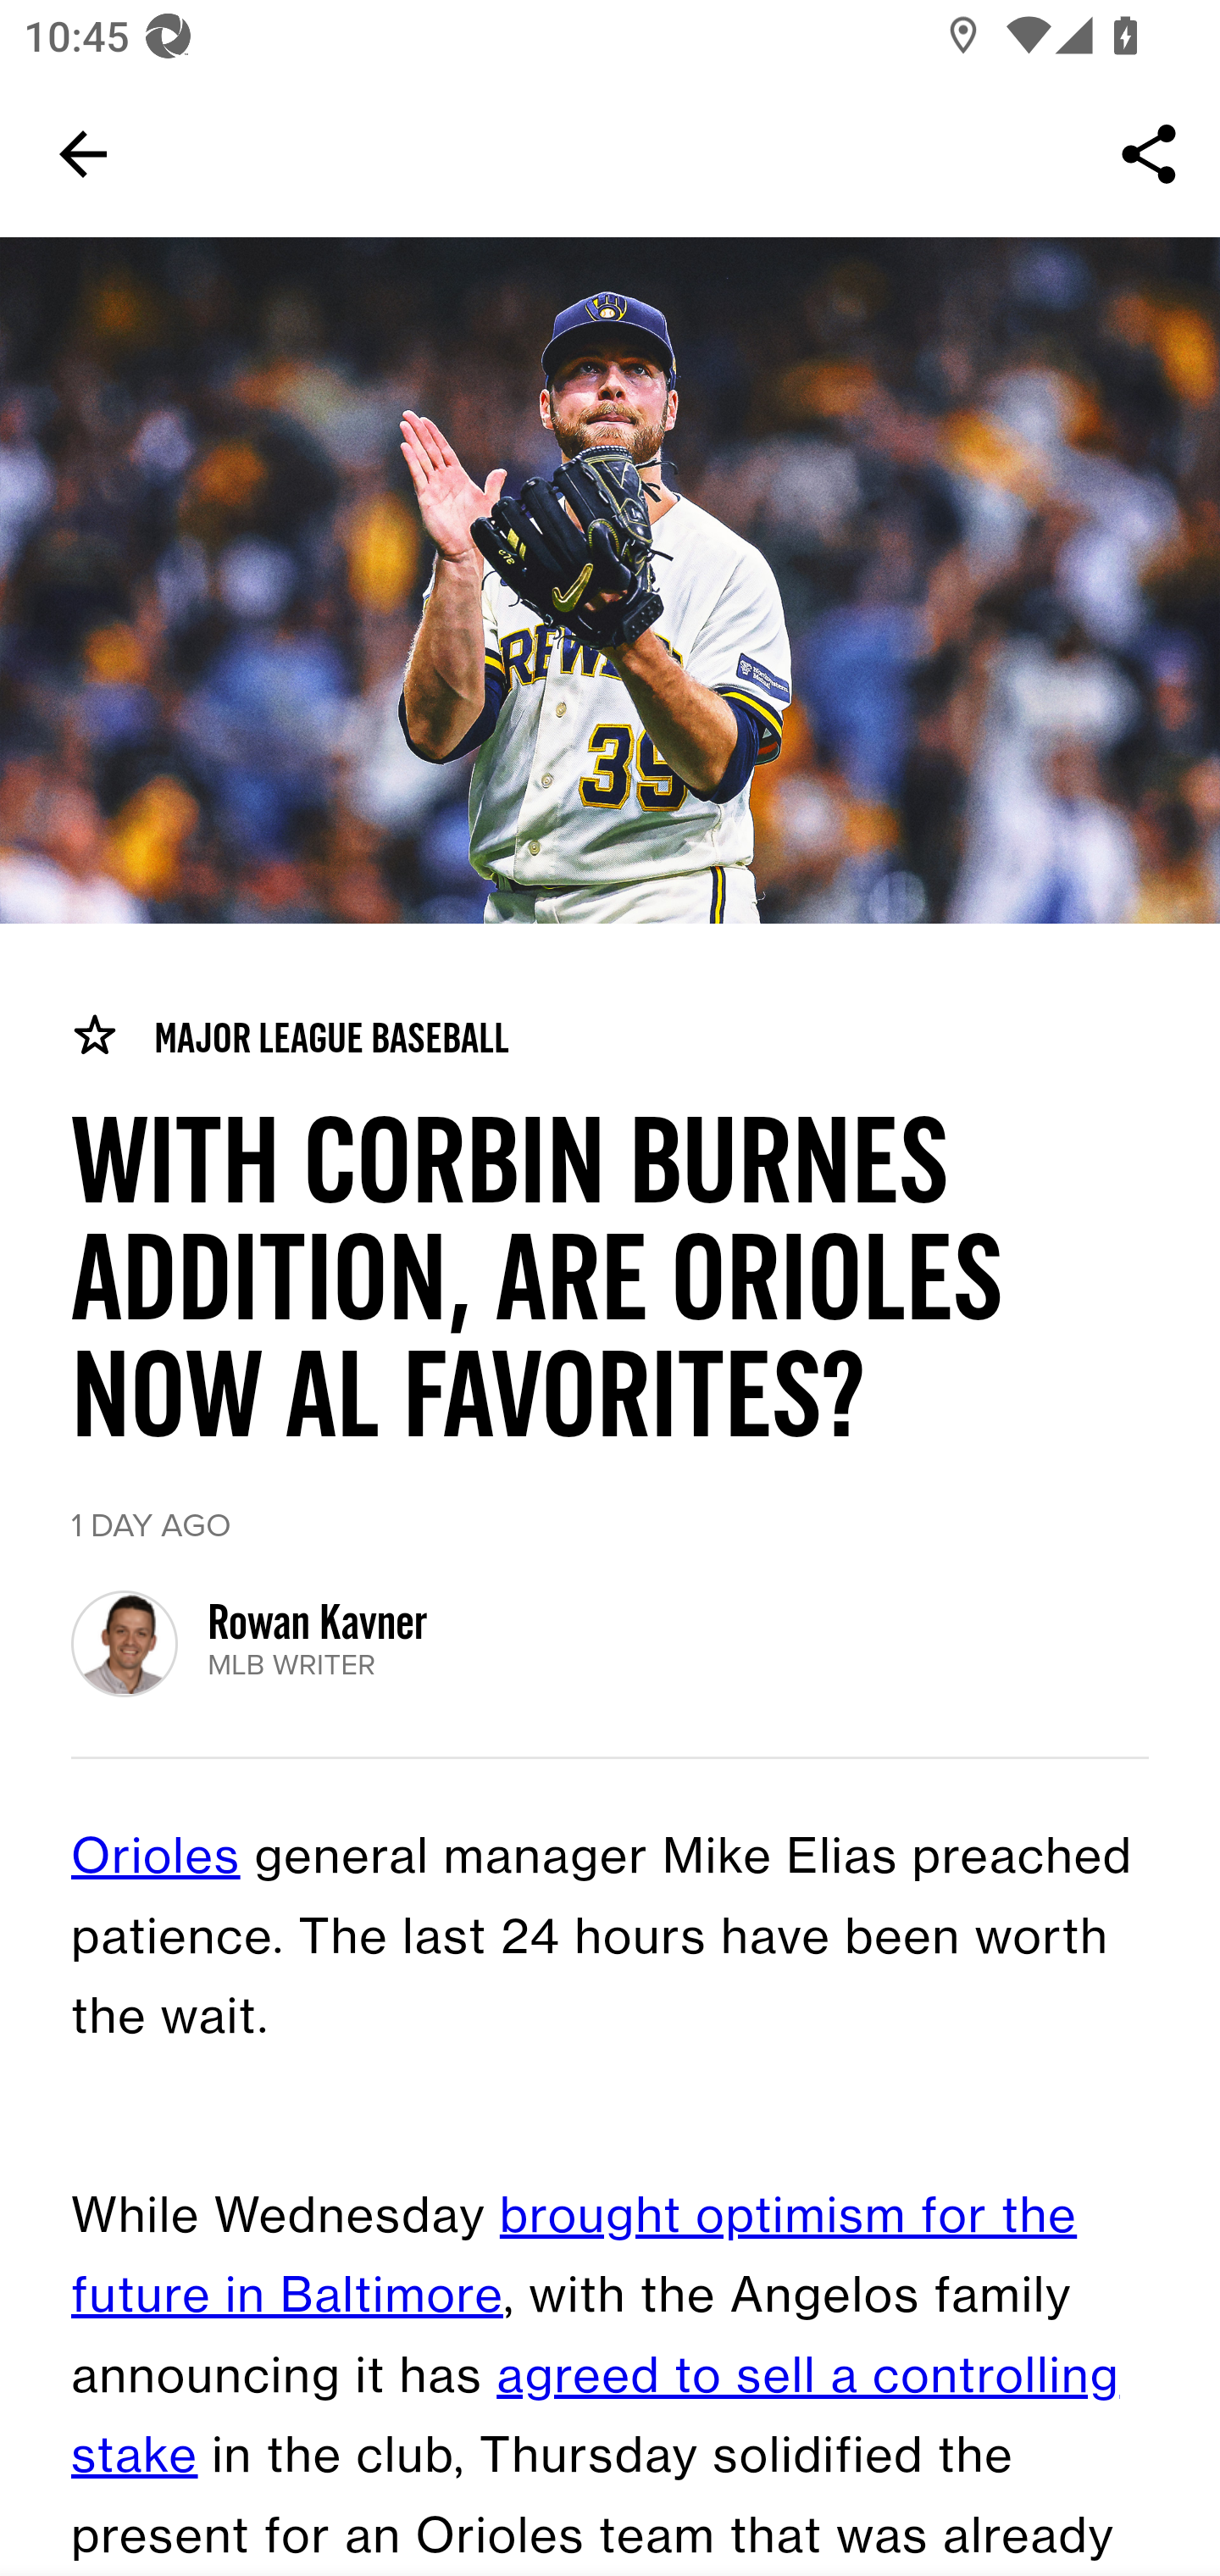 This screenshot has height=2576, width=1220. I want to click on Share, so click(1149, 154).